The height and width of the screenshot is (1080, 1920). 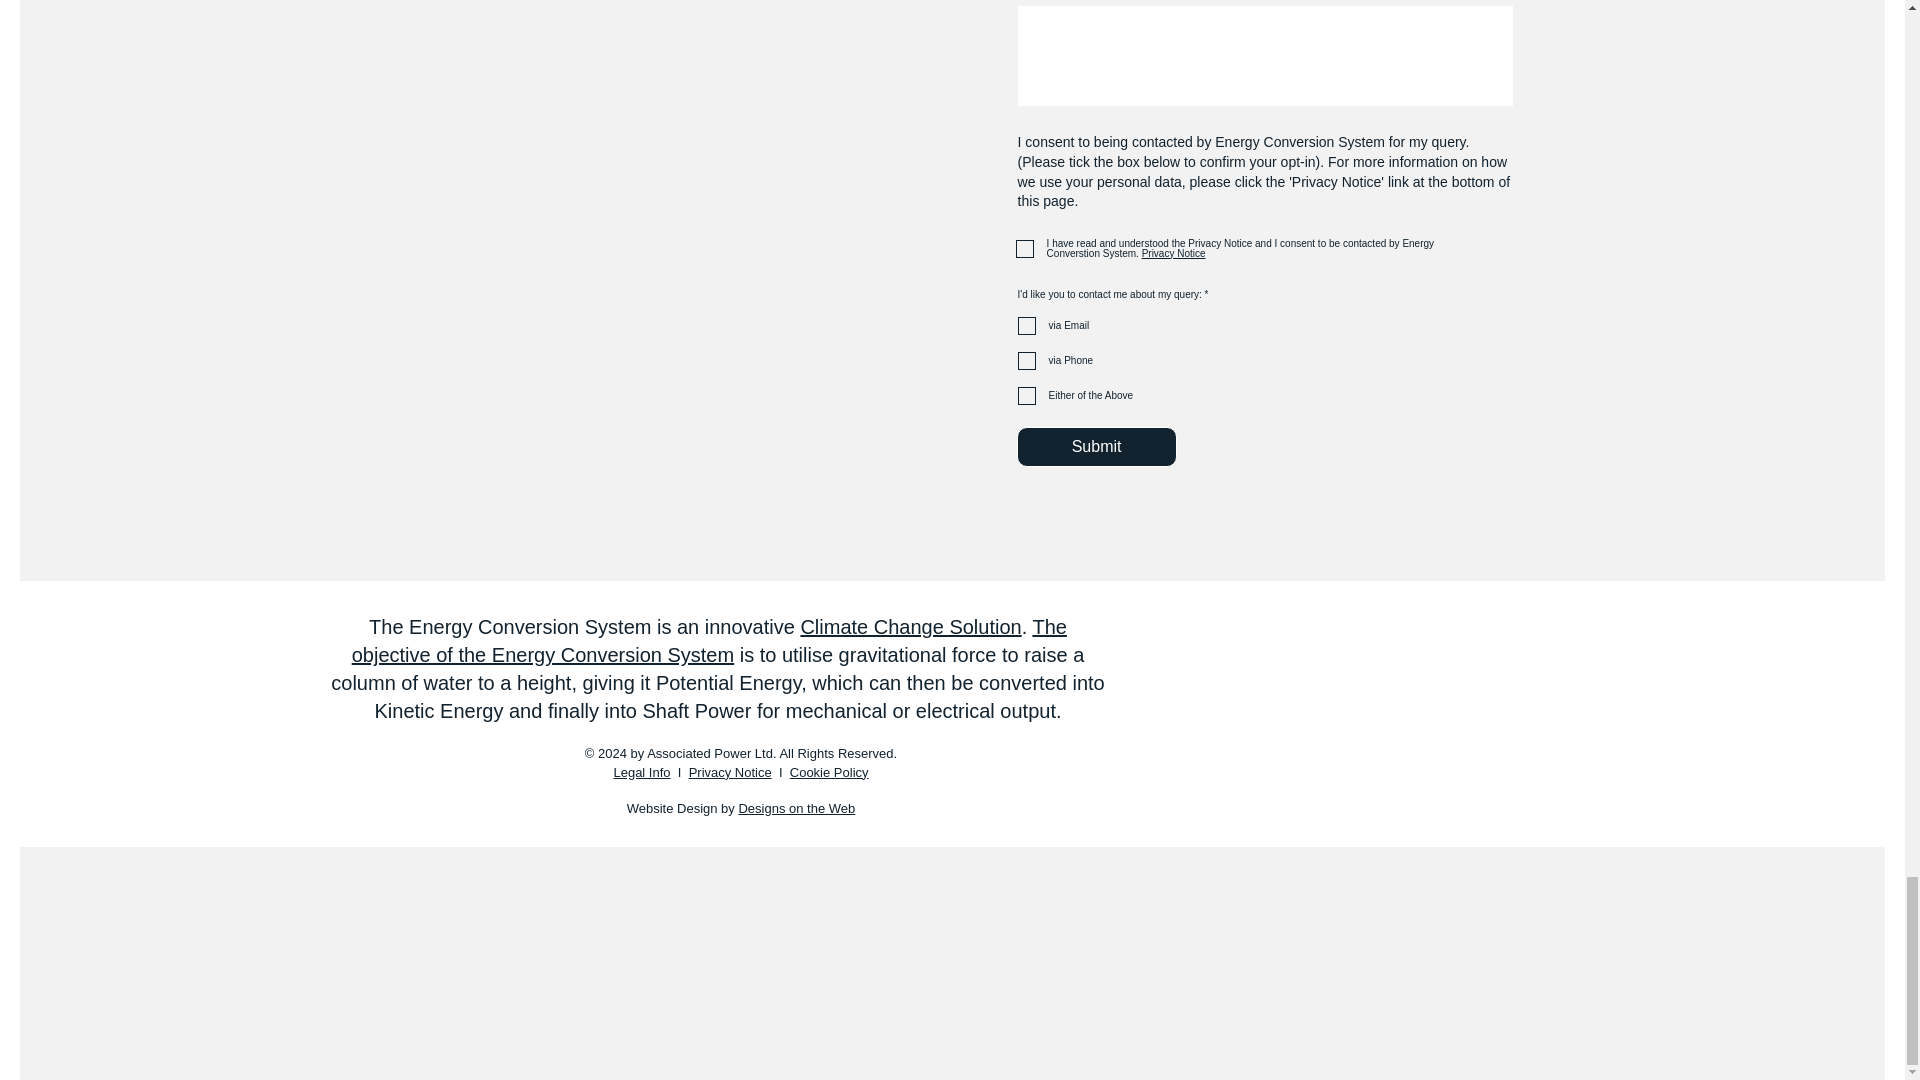 What do you see at coordinates (829, 772) in the screenshot?
I see `Cookie Policy` at bounding box center [829, 772].